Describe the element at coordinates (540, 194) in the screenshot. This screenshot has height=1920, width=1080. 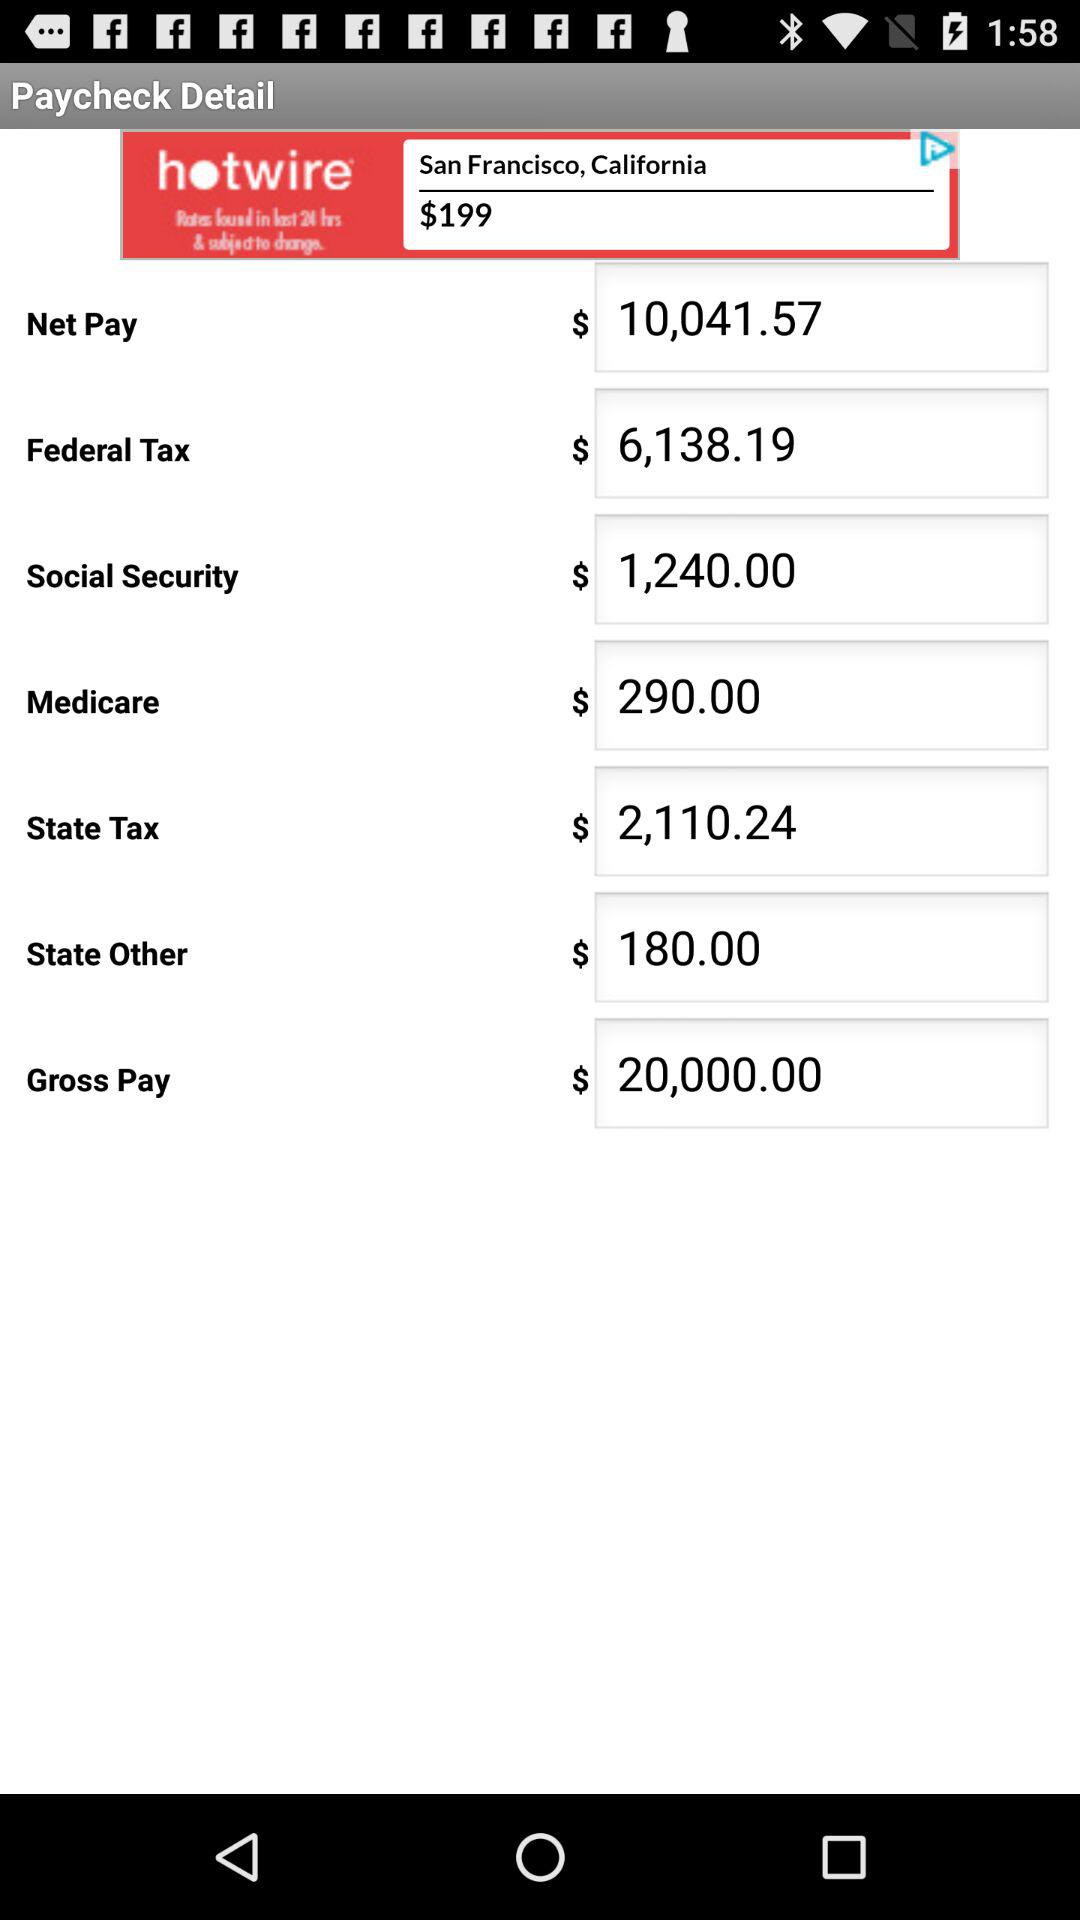
I see `advertisement` at that location.